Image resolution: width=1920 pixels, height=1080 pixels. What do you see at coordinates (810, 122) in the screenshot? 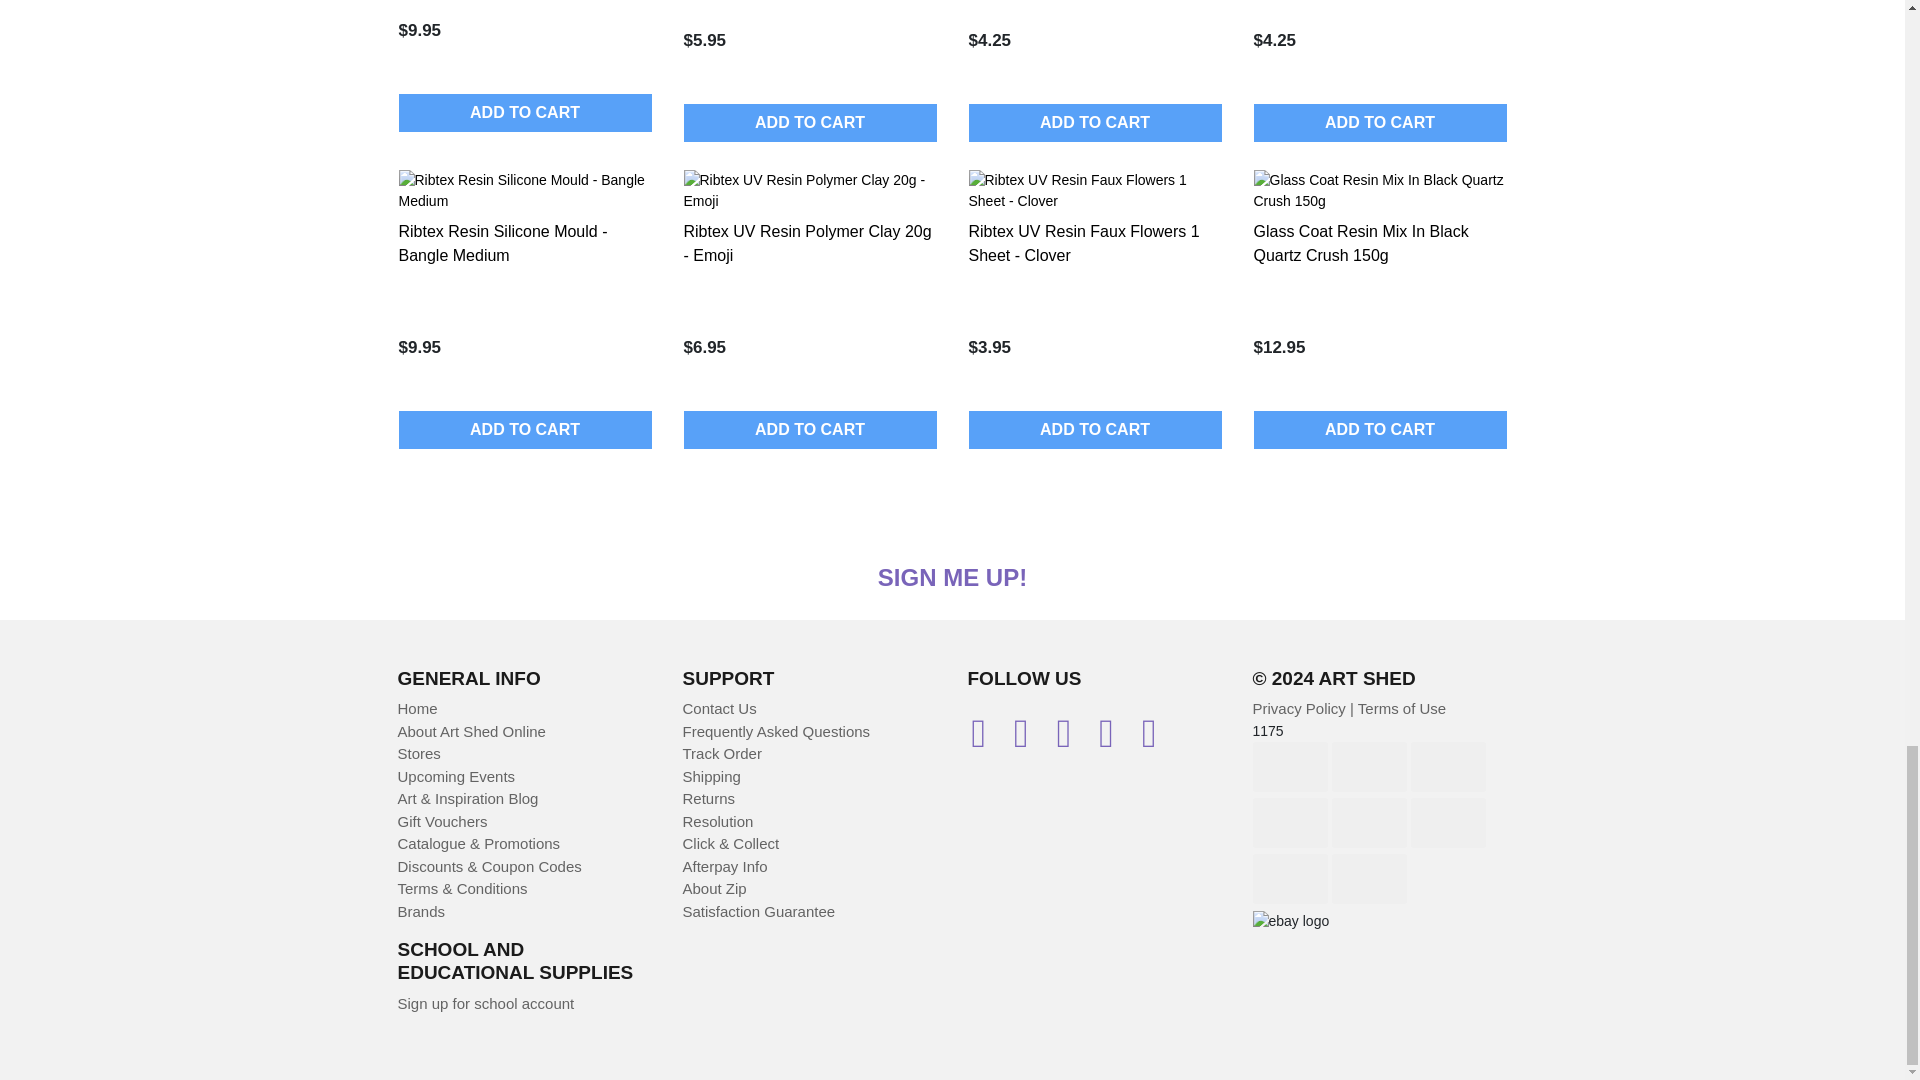
I see `Add Ribtex Resin Silicone Mould - Round Beads 16mm to Cart` at bounding box center [810, 122].